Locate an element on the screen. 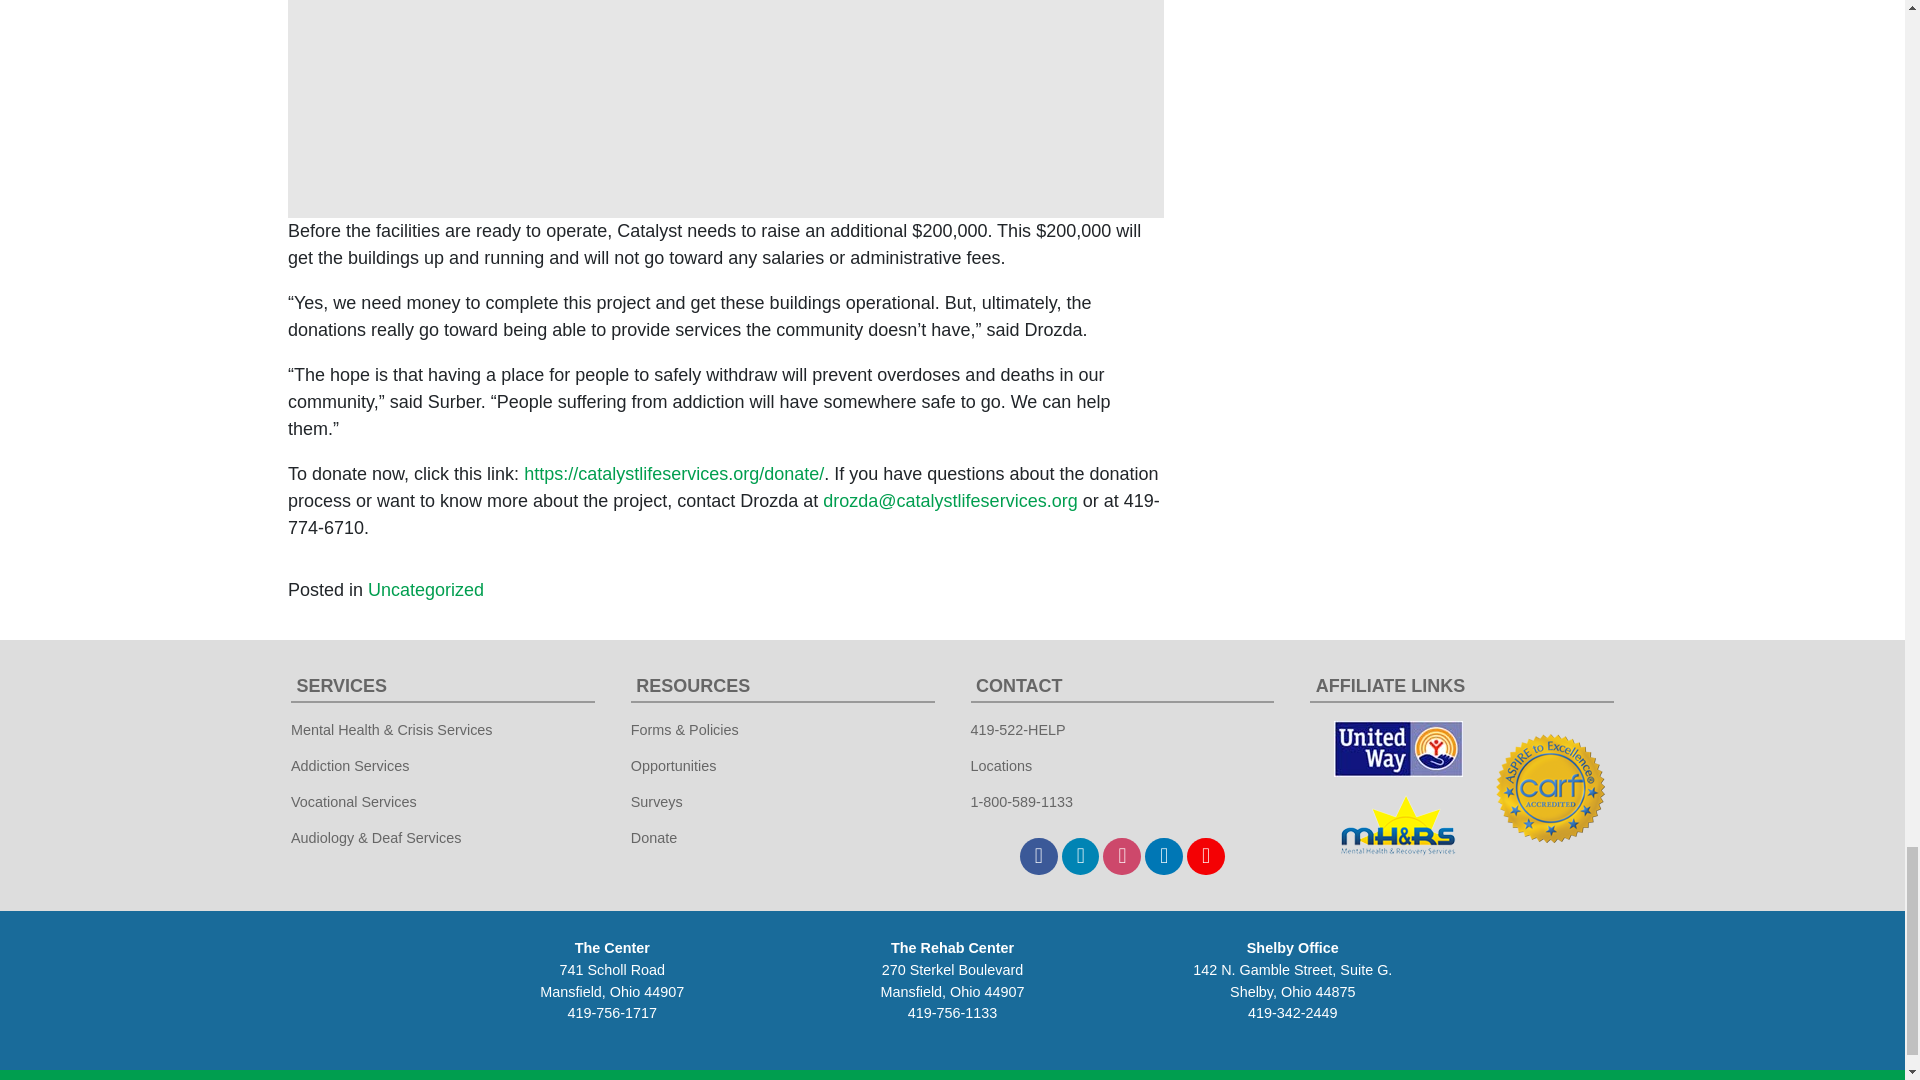  LinkedIn is located at coordinates (1163, 856).